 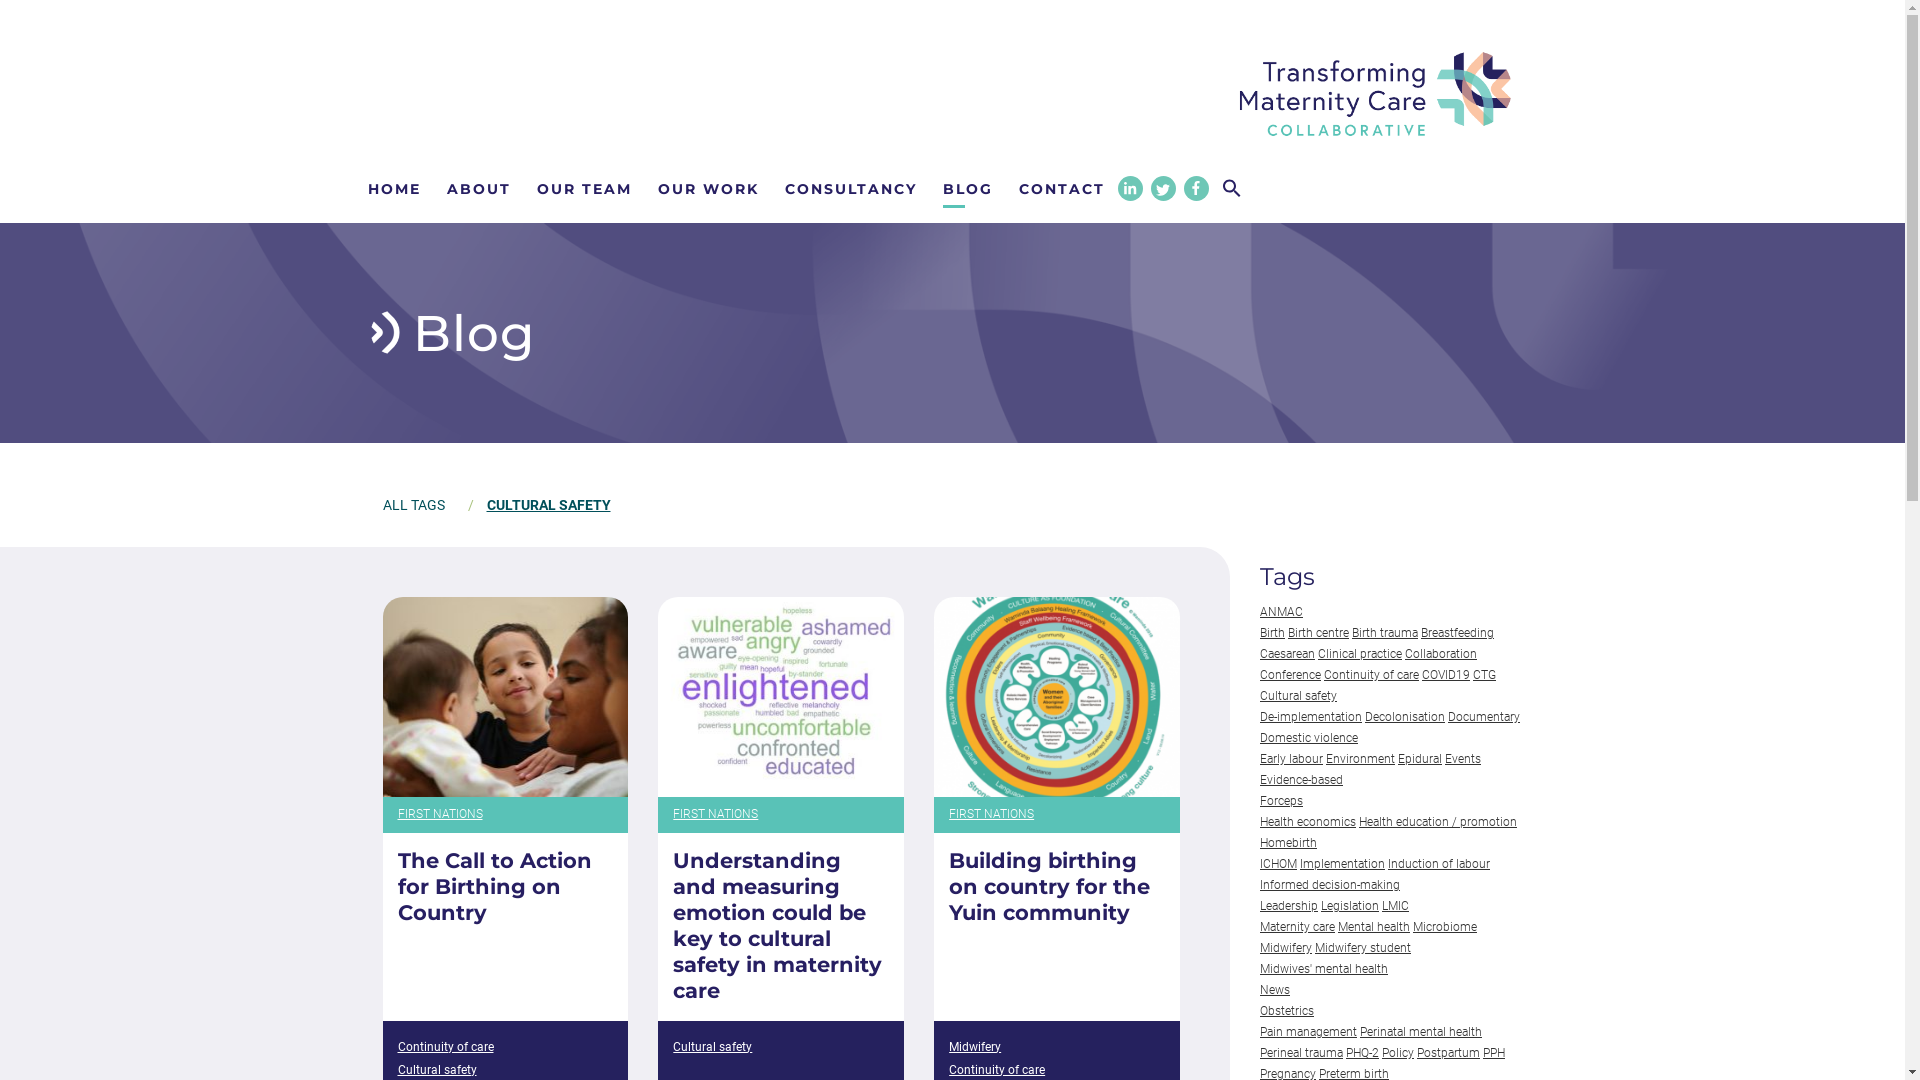 What do you see at coordinates (712, 1048) in the screenshot?
I see `Cultural safety` at bounding box center [712, 1048].